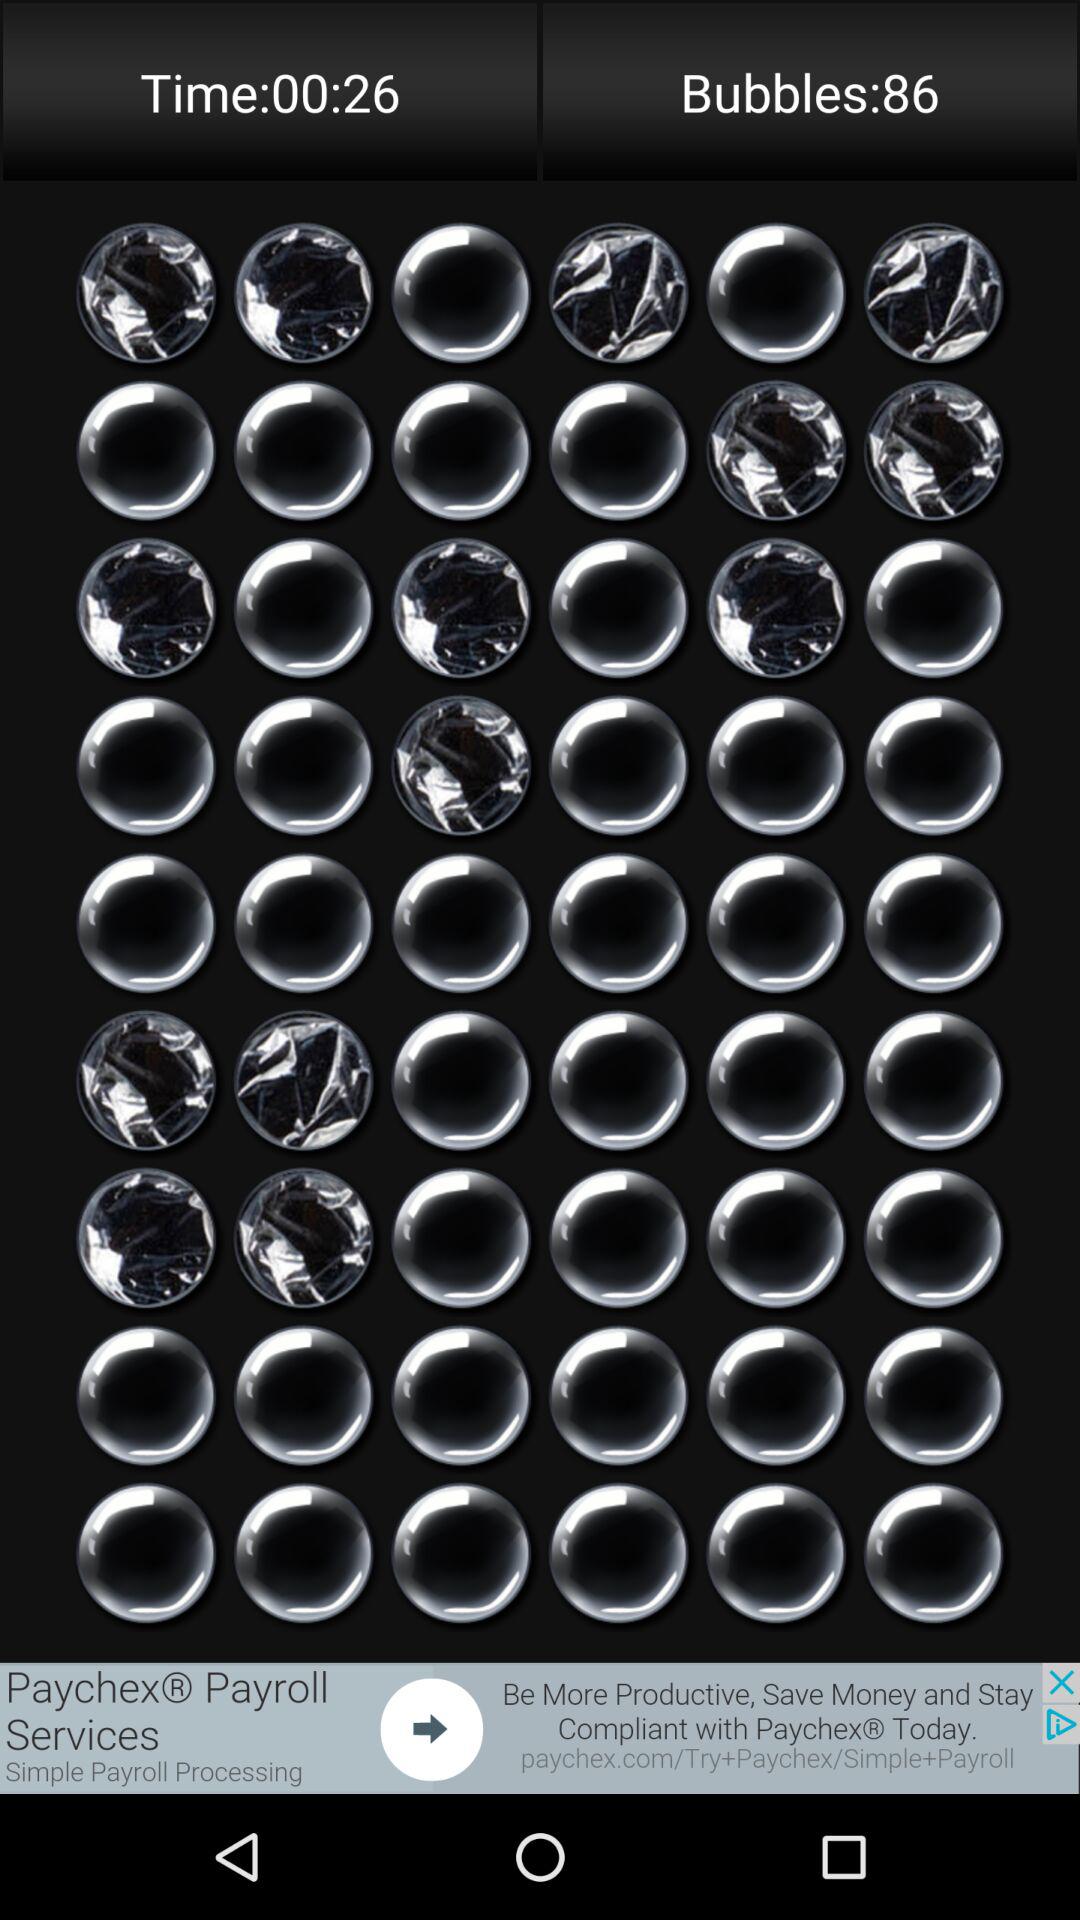  Describe the element at coordinates (618, 766) in the screenshot. I see `click on bubbles` at that location.